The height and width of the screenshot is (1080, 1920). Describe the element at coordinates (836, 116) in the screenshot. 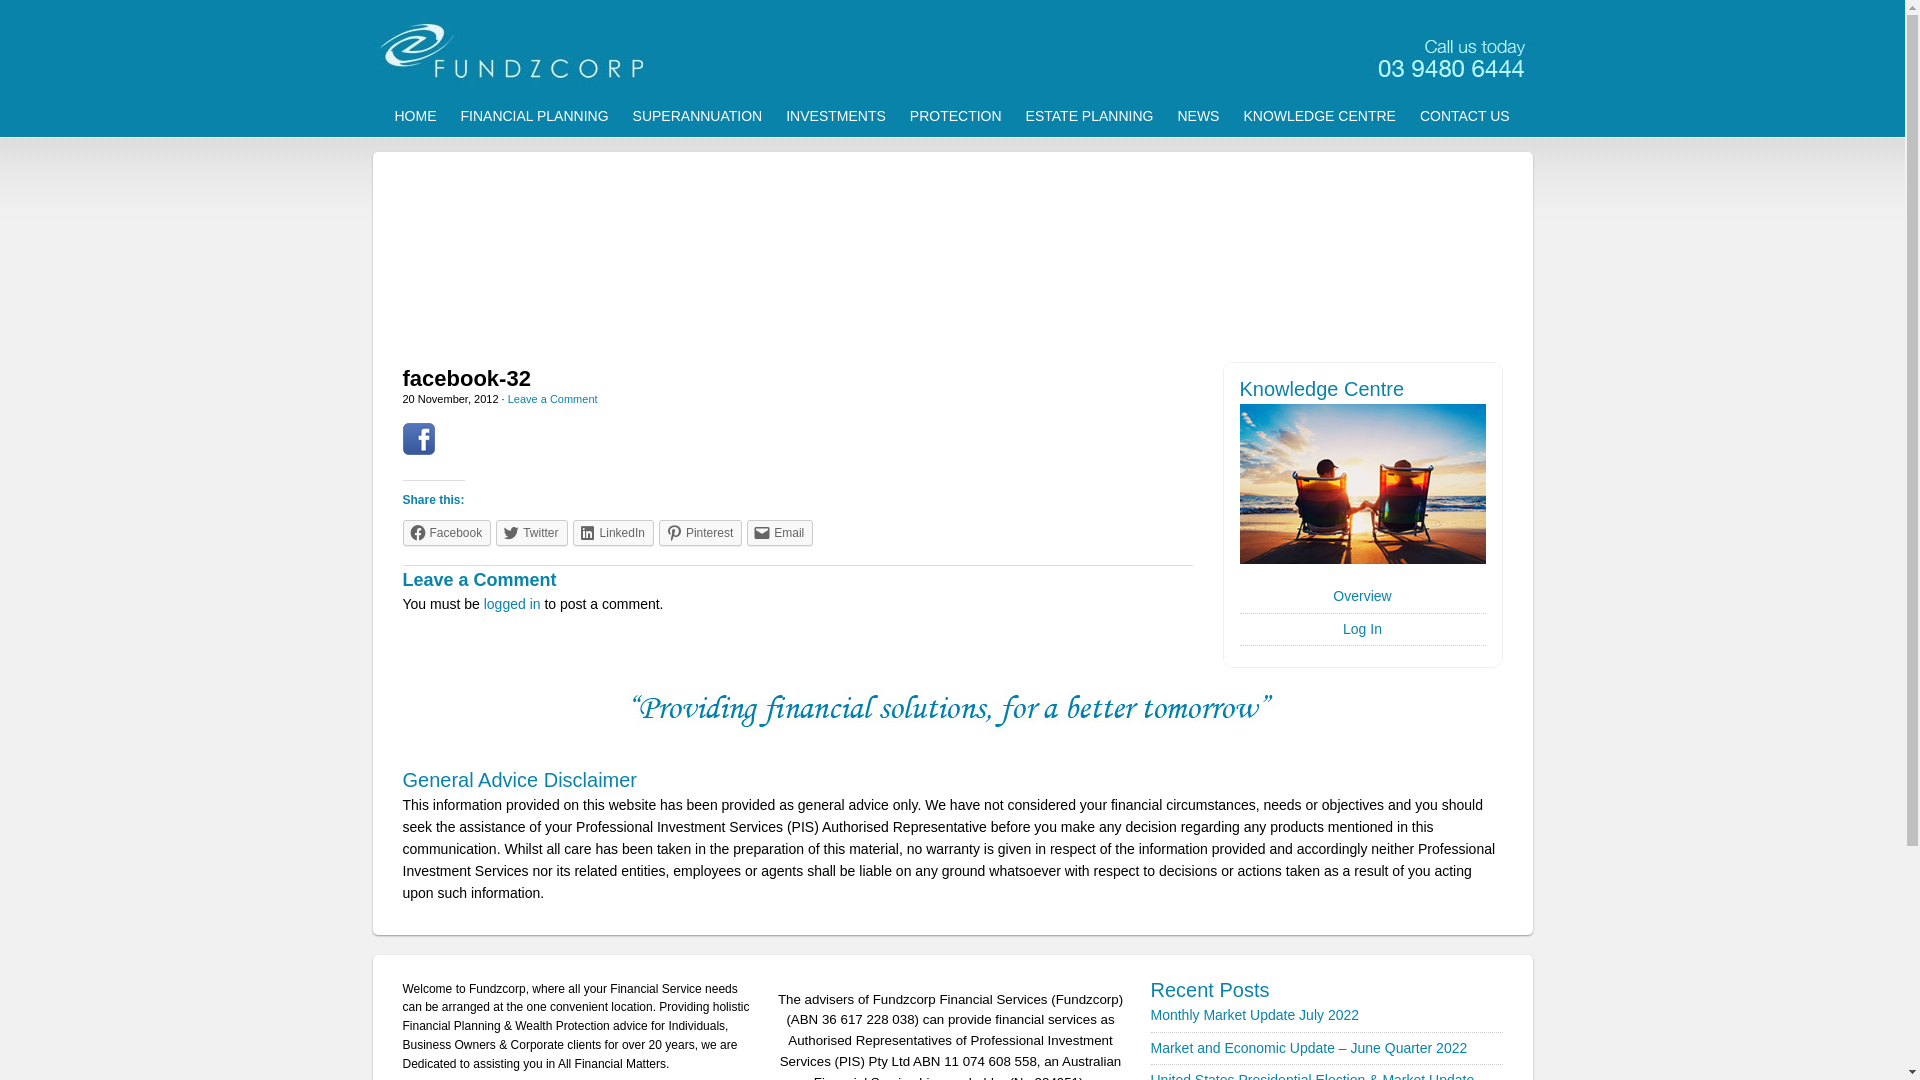

I see `INVESTMENTS` at that location.